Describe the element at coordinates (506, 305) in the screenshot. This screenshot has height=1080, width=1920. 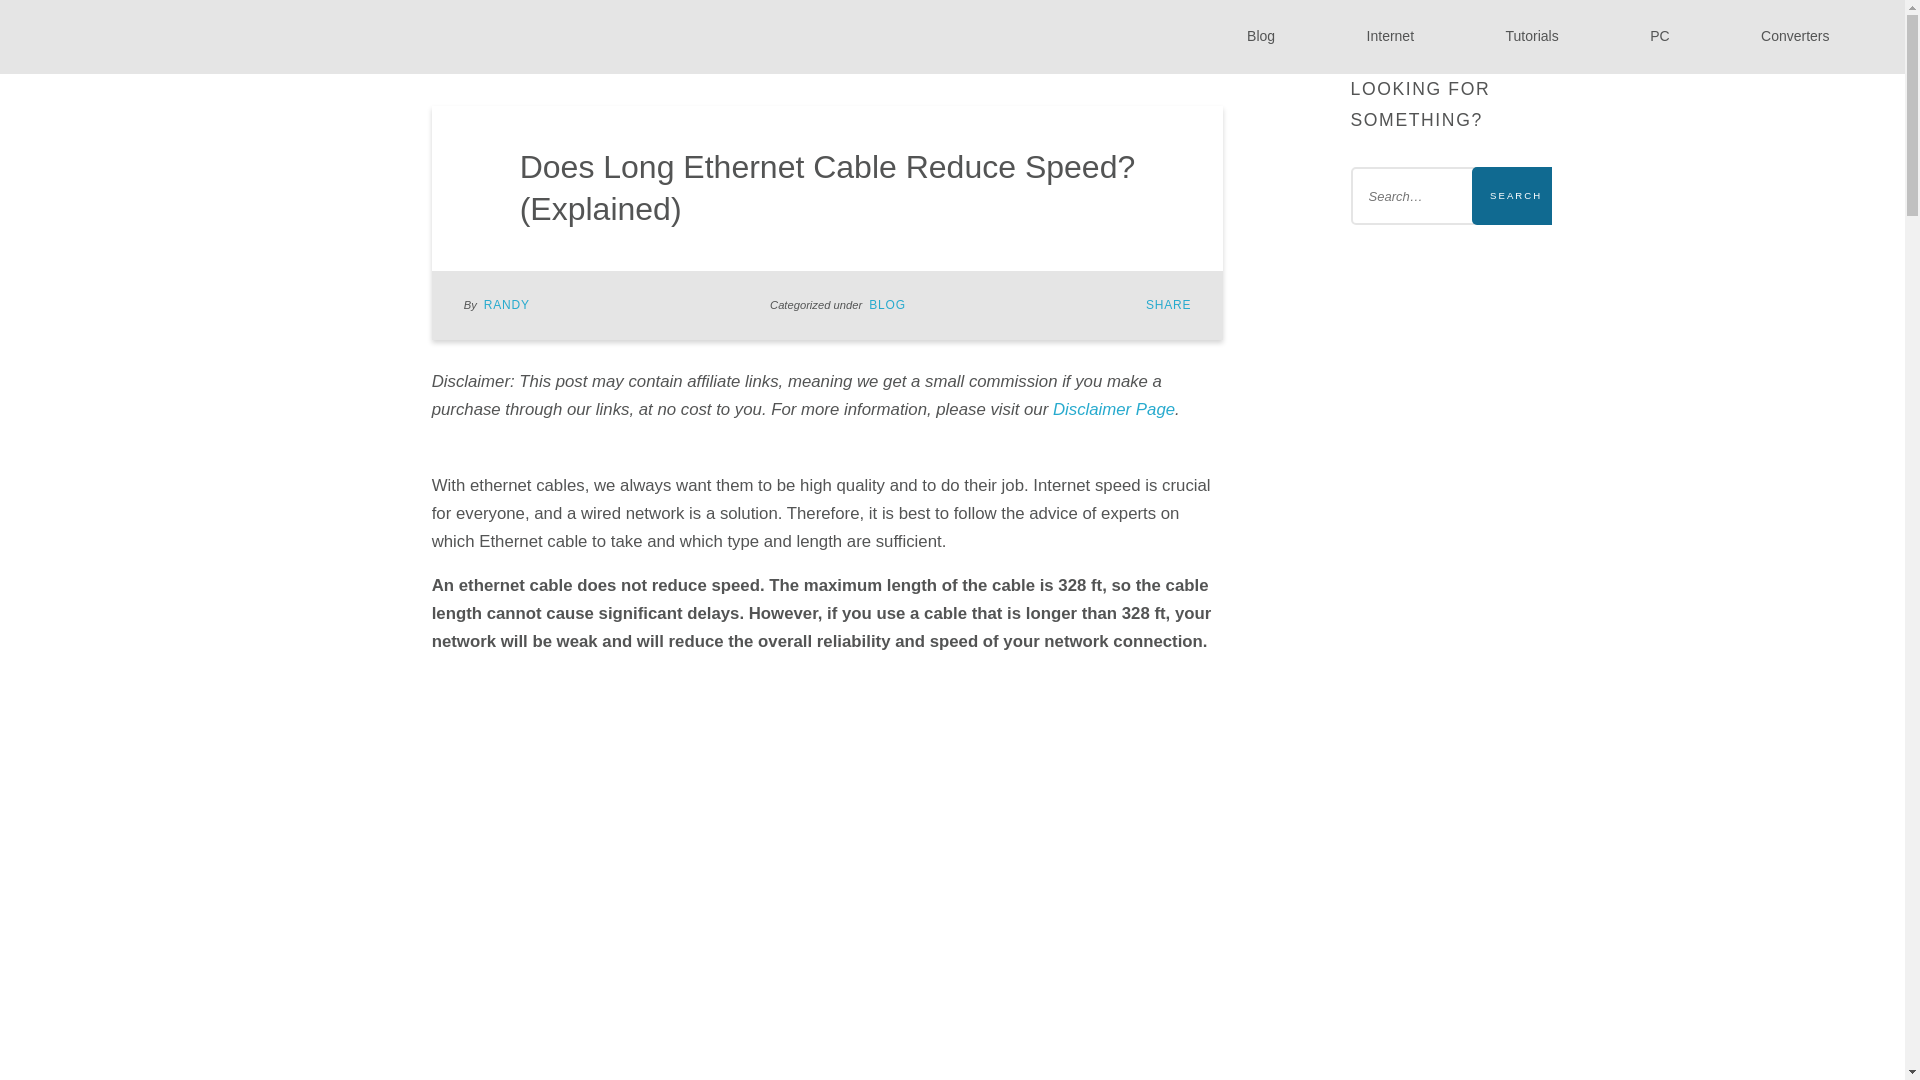
I see `RANDY` at that location.